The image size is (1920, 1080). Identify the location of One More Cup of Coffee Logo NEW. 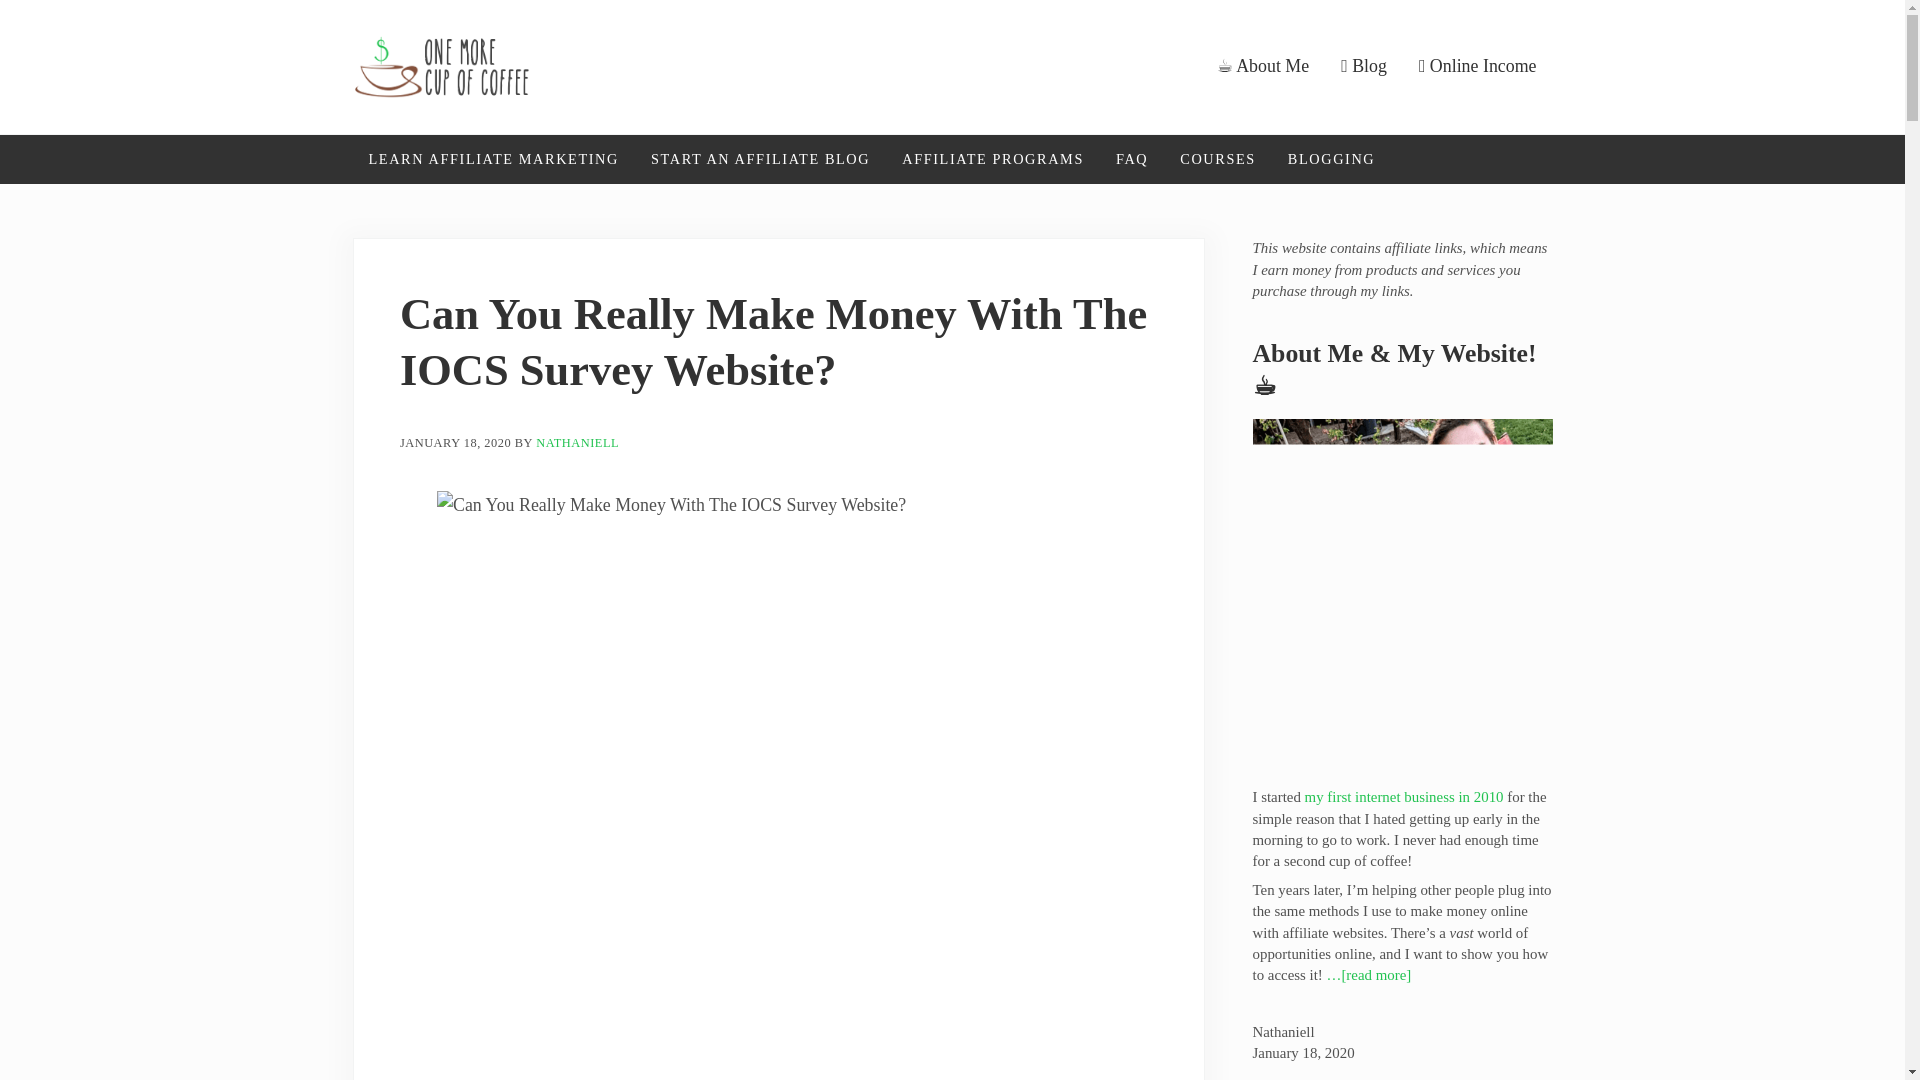
(441, 66).